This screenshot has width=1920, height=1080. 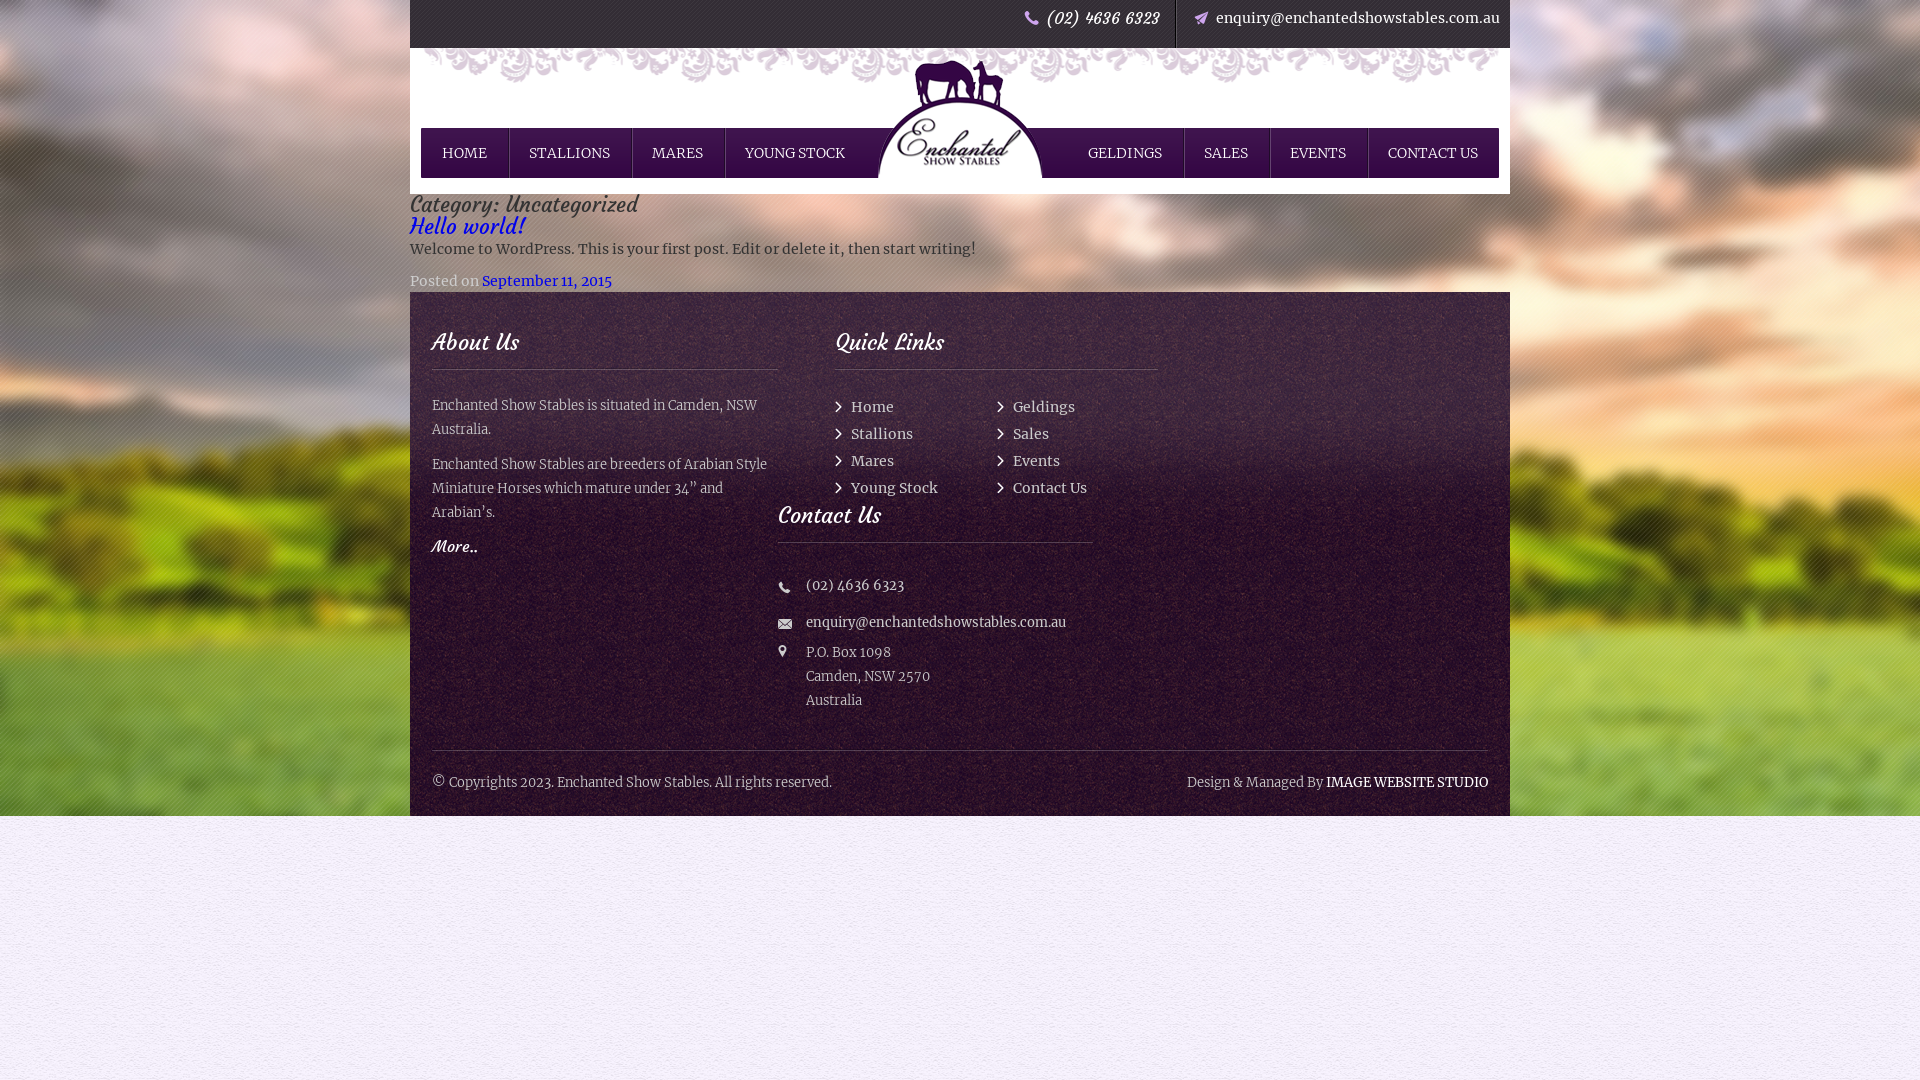 I want to click on Hello world!, so click(x=468, y=226).